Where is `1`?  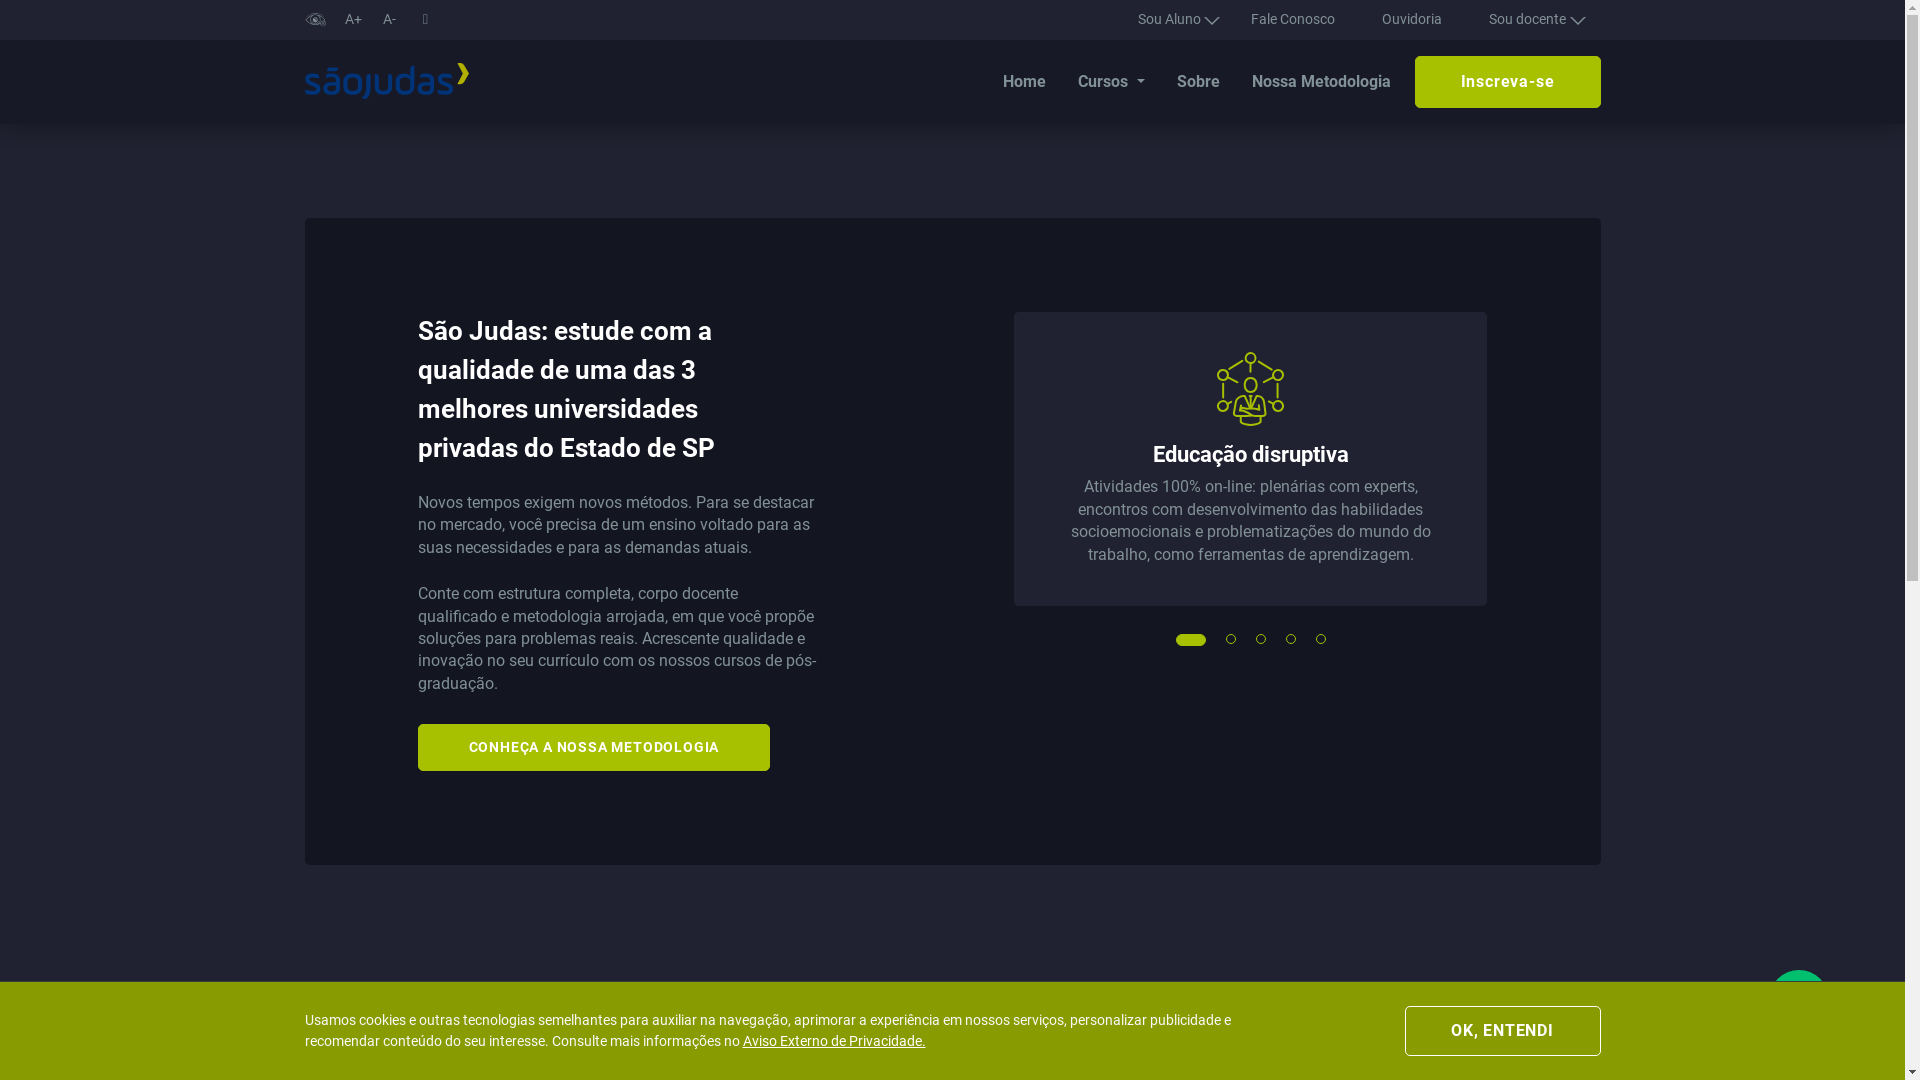 1 is located at coordinates (1182, 640).